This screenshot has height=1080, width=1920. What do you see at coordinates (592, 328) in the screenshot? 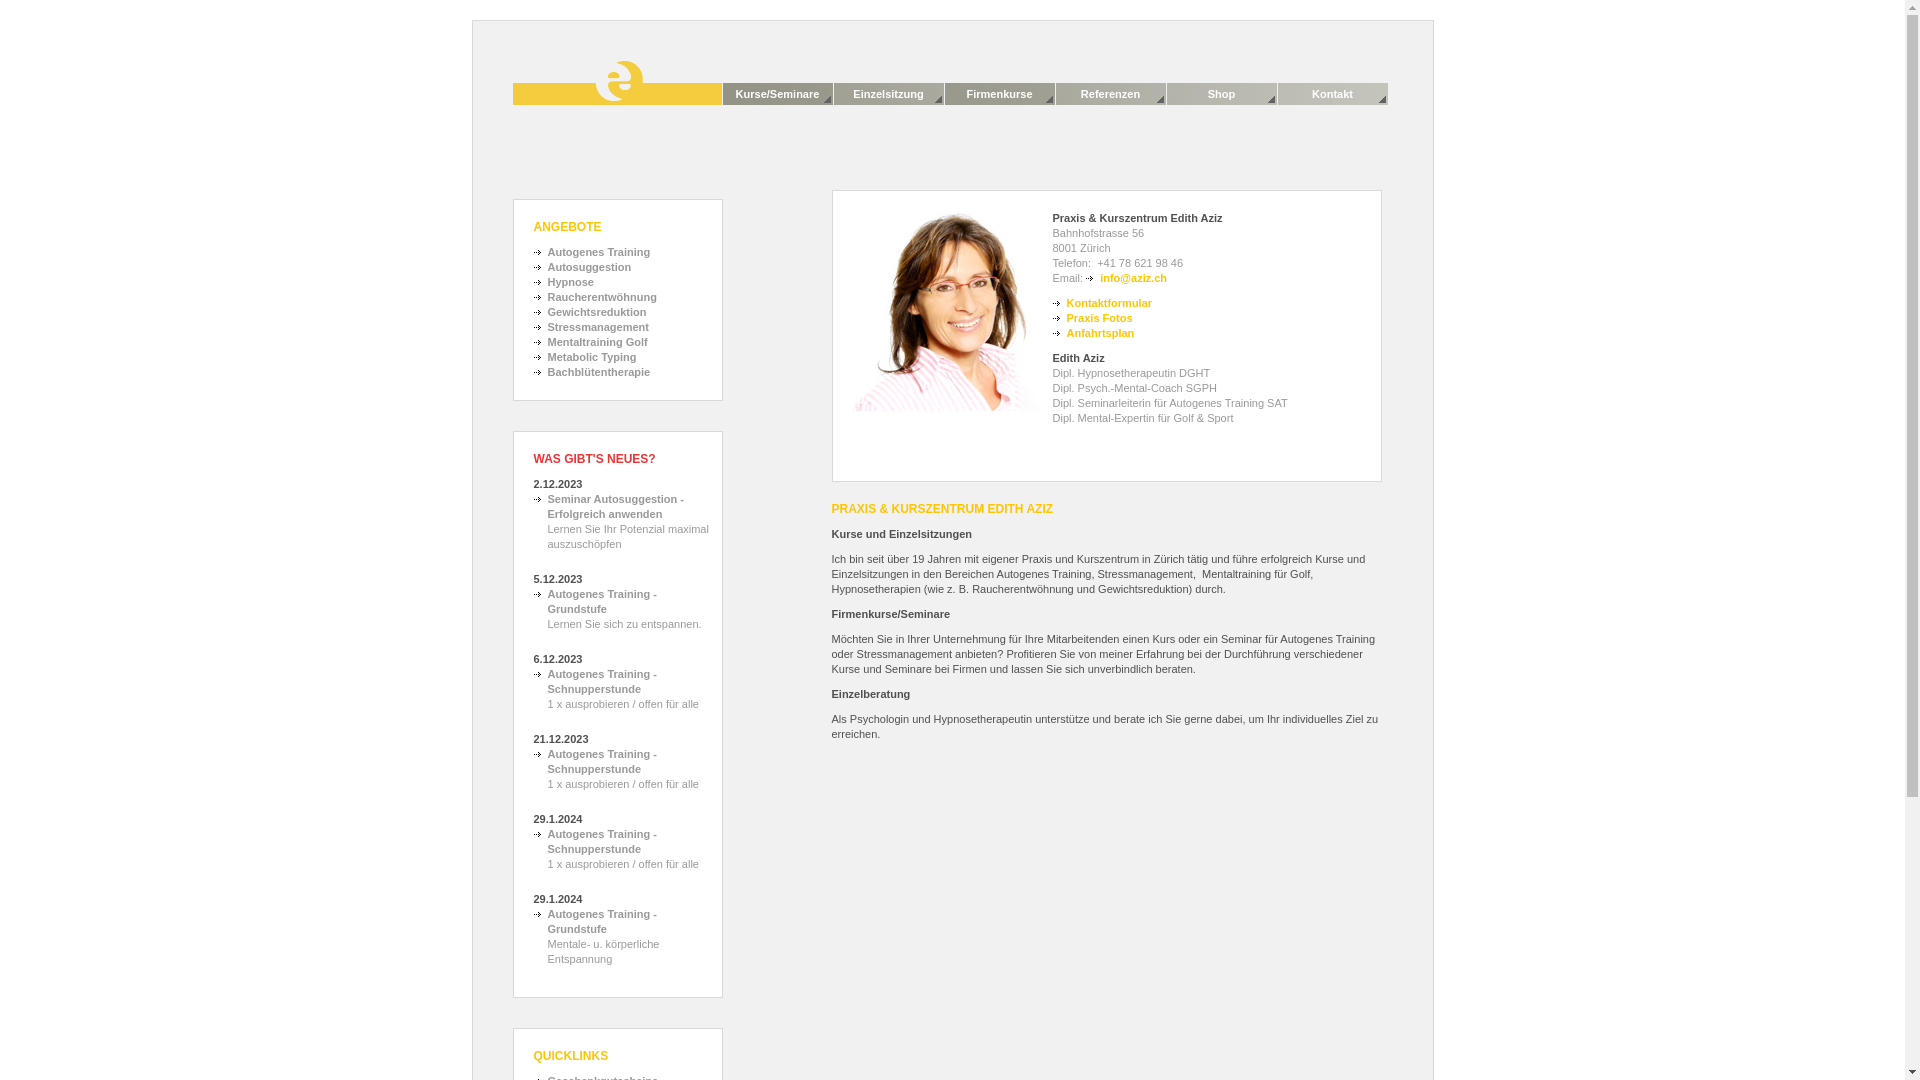
I see `Stressmanagement` at bounding box center [592, 328].